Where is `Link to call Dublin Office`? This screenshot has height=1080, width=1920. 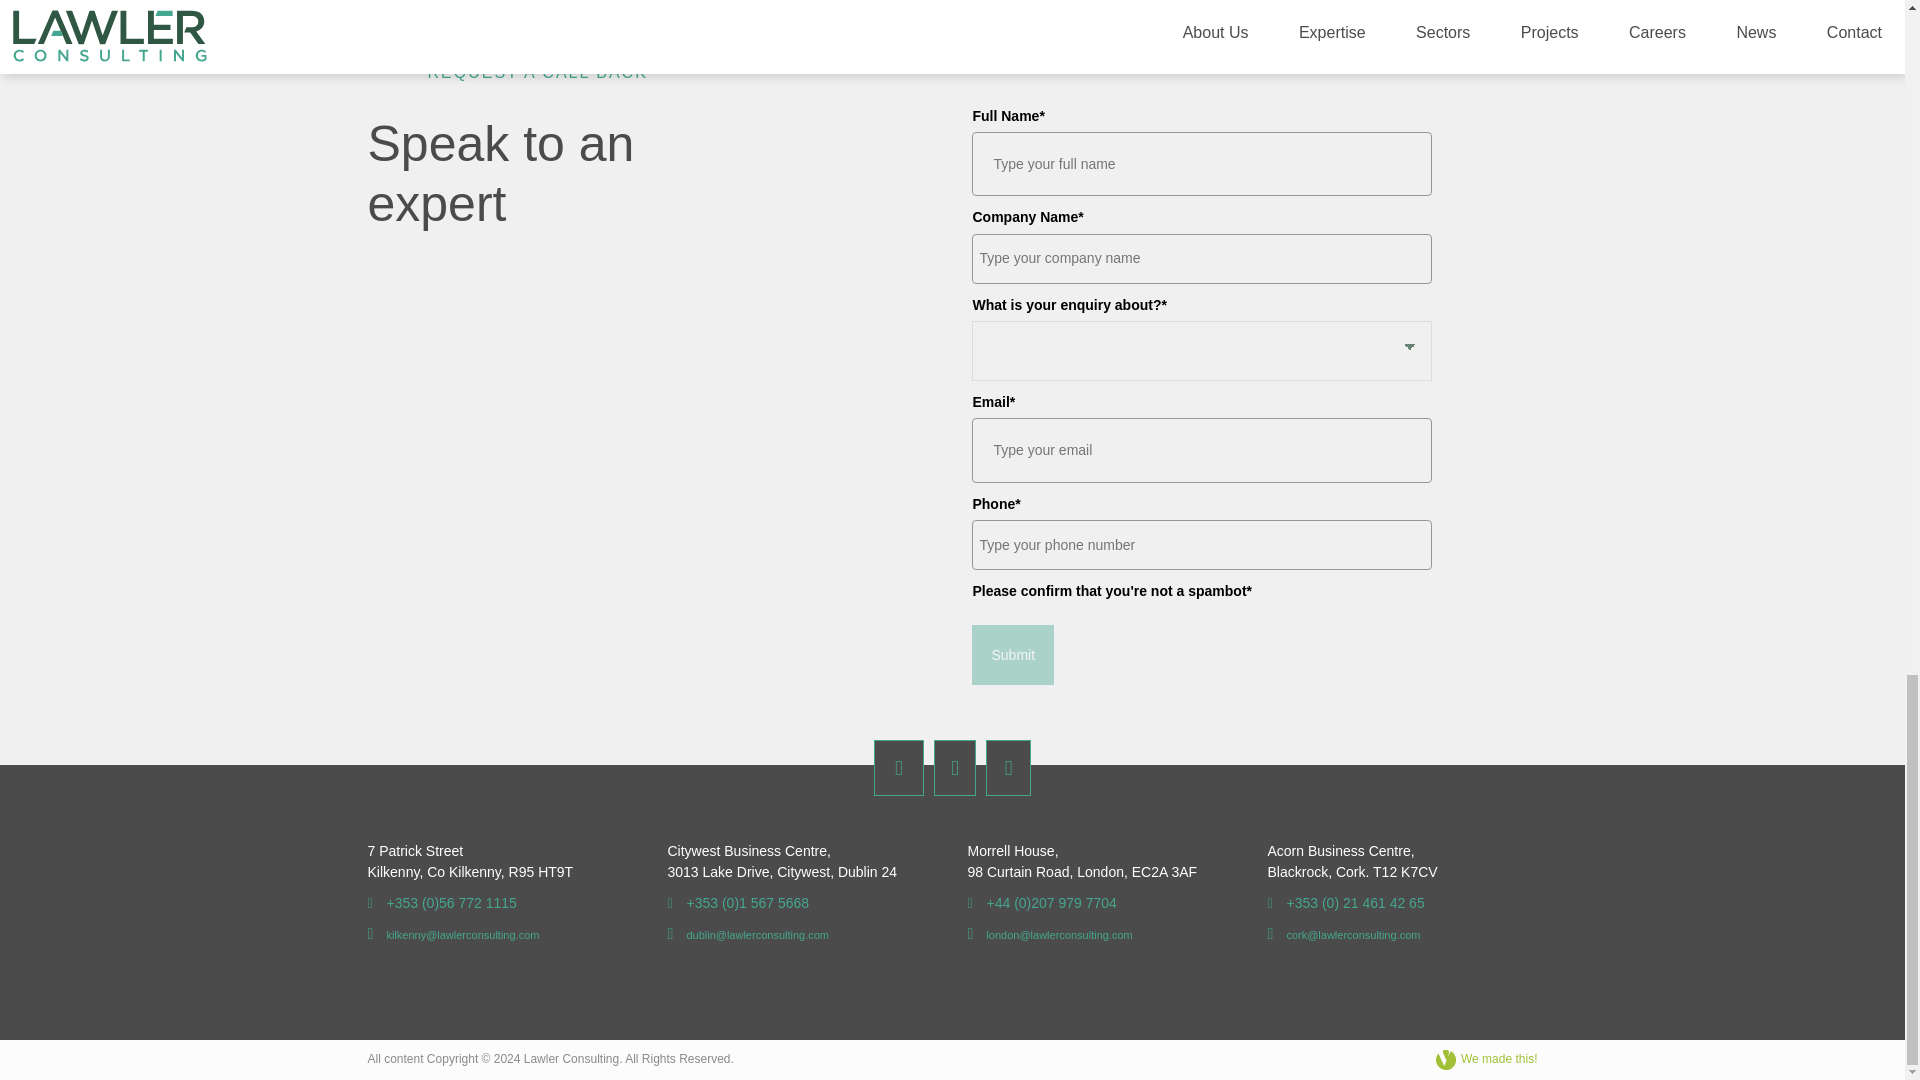
Link to call Dublin Office is located at coordinates (739, 903).